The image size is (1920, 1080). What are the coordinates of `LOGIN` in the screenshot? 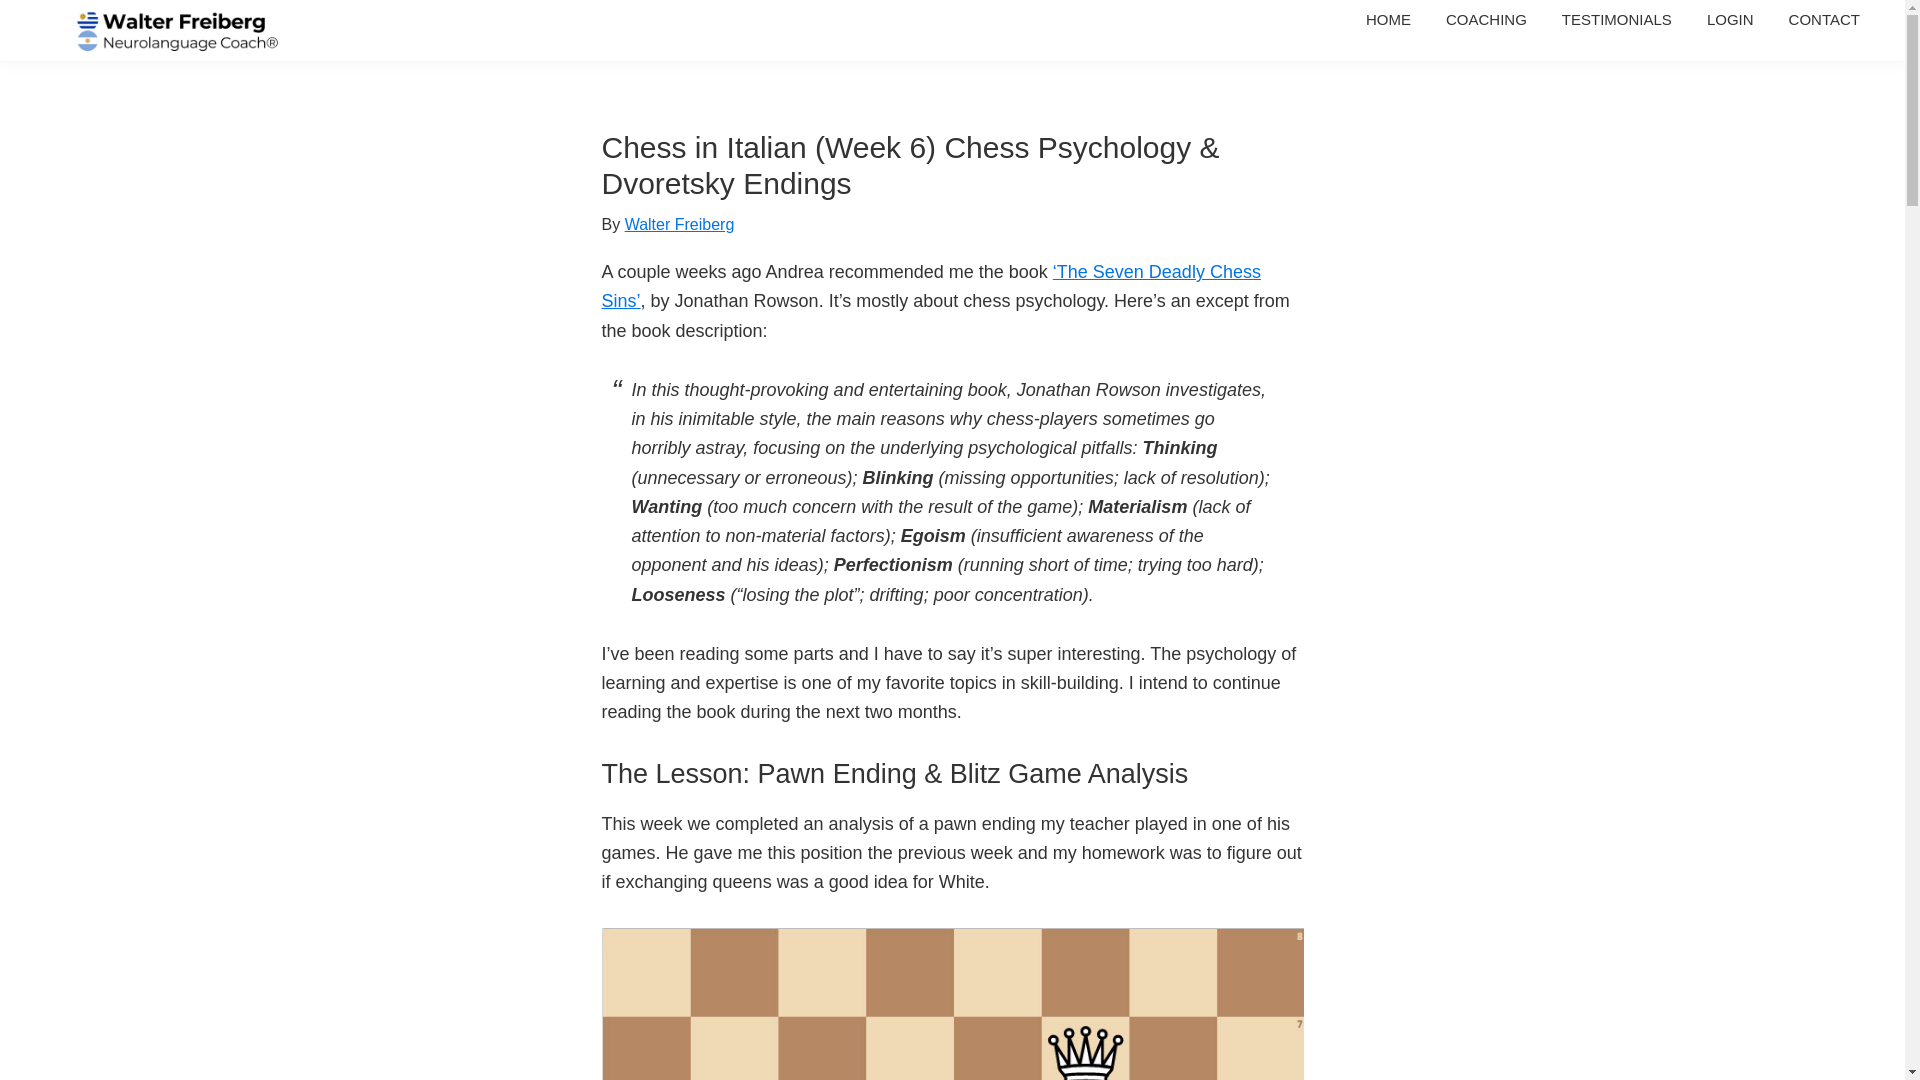 It's located at (1730, 19).